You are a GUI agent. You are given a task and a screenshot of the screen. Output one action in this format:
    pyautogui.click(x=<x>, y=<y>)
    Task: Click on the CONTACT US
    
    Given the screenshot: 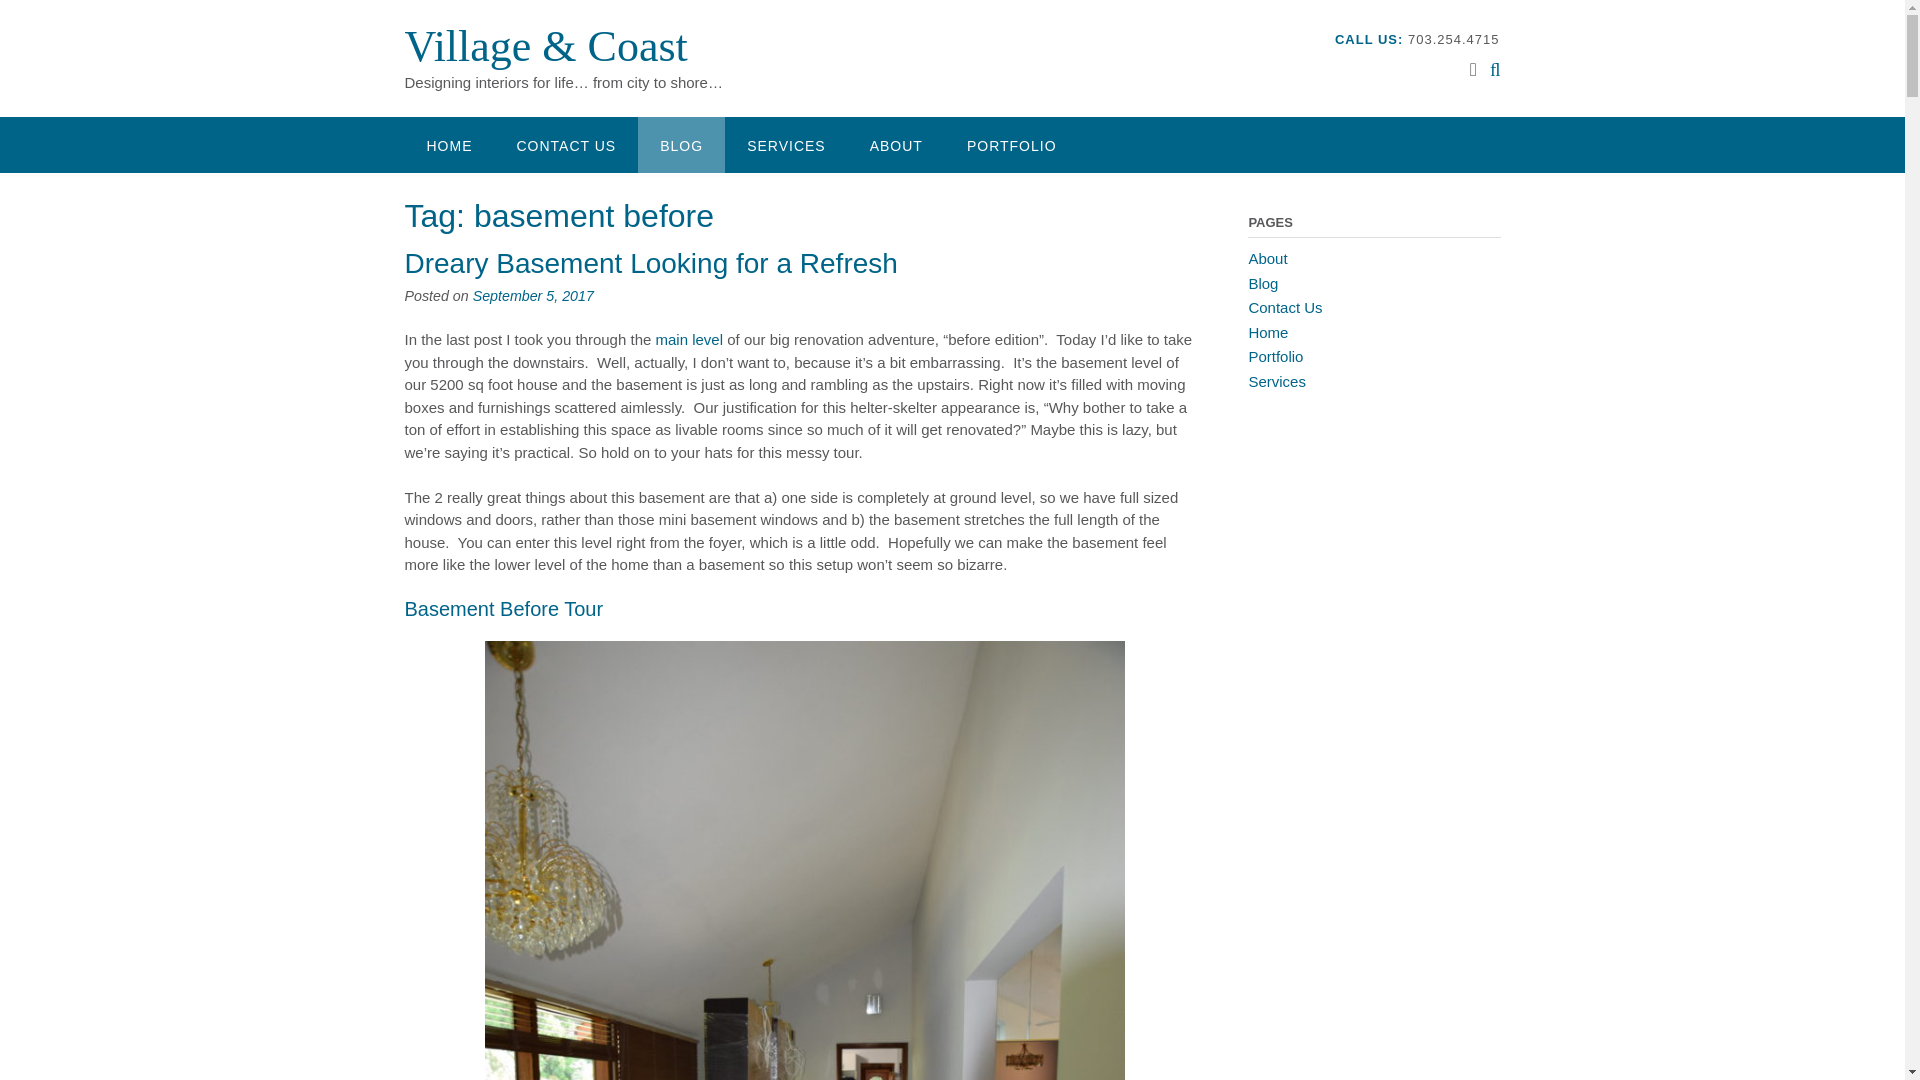 What is the action you would take?
    pyautogui.click(x=565, y=144)
    